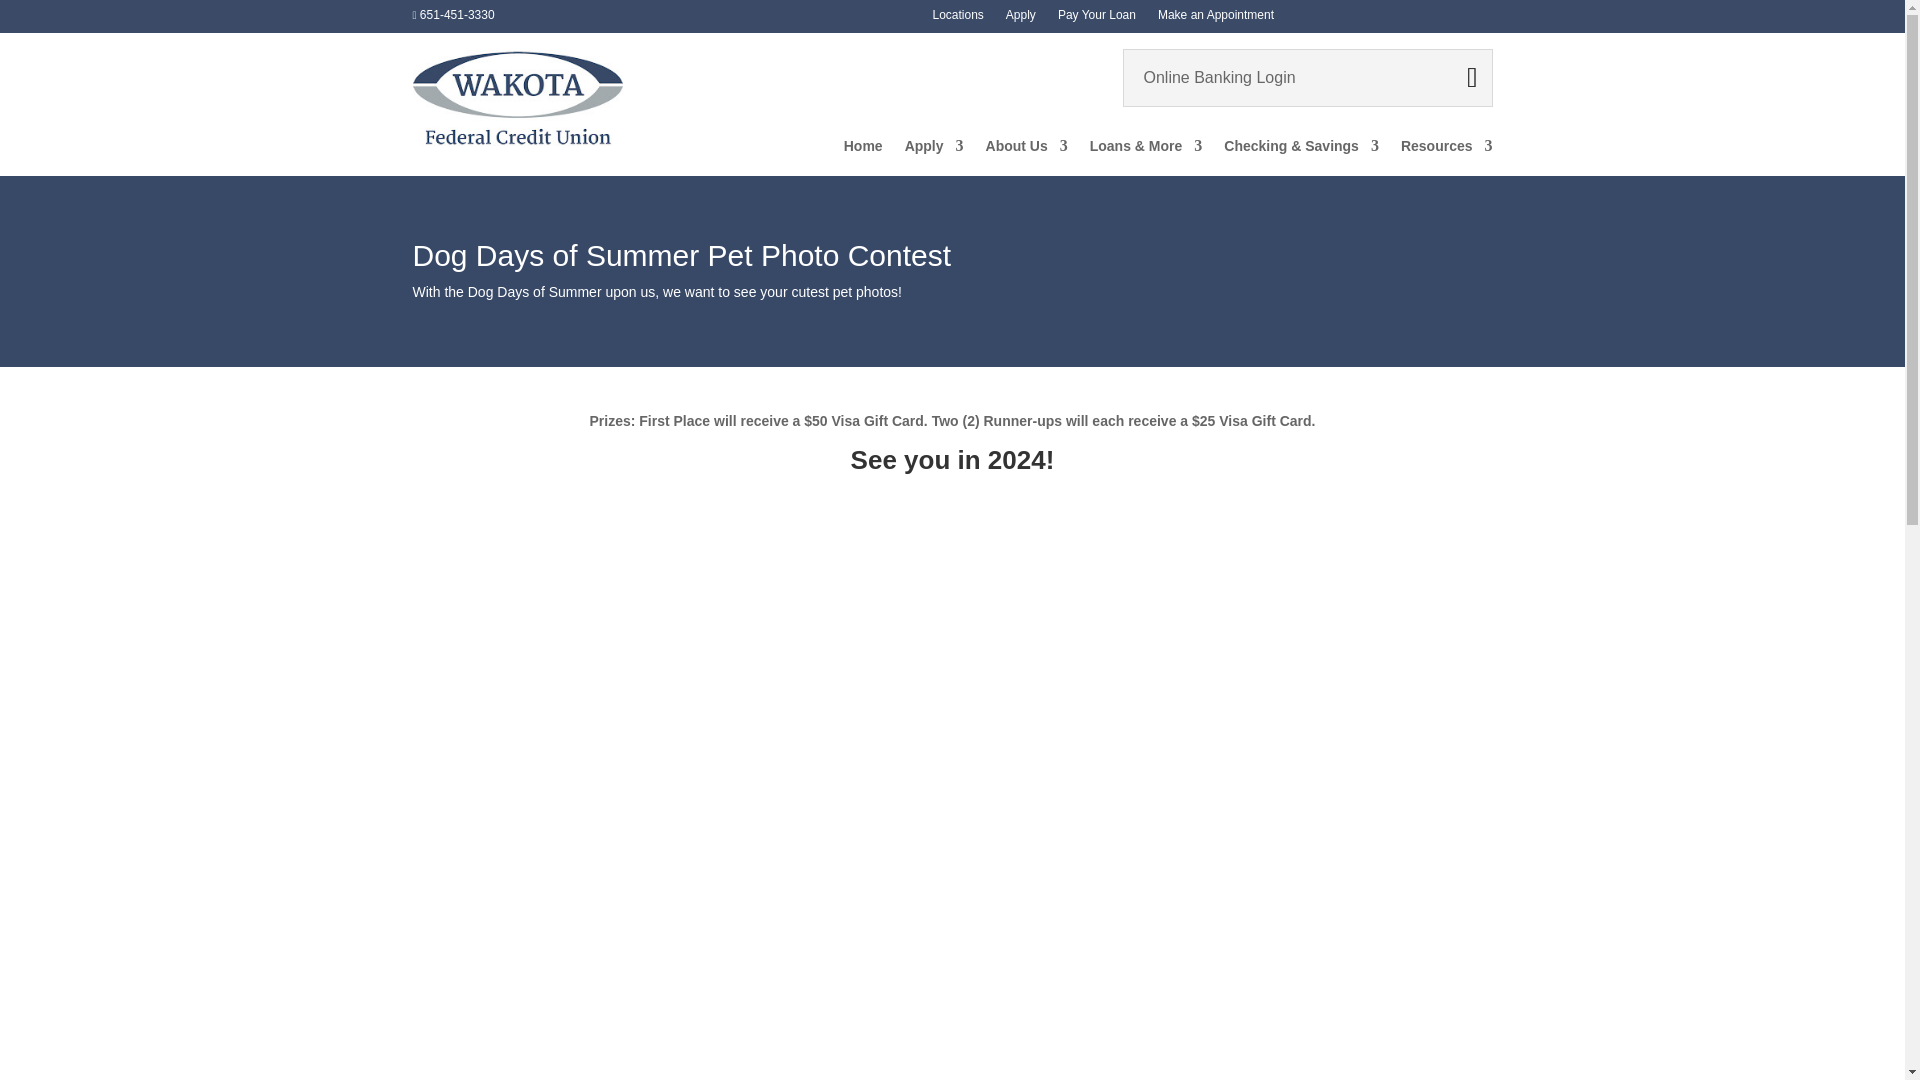 Image resolution: width=1920 pixels, height=1080 pixels. Describe the element at coordinates (1447, 150) in the screenshot. I see `Resources` at that location.